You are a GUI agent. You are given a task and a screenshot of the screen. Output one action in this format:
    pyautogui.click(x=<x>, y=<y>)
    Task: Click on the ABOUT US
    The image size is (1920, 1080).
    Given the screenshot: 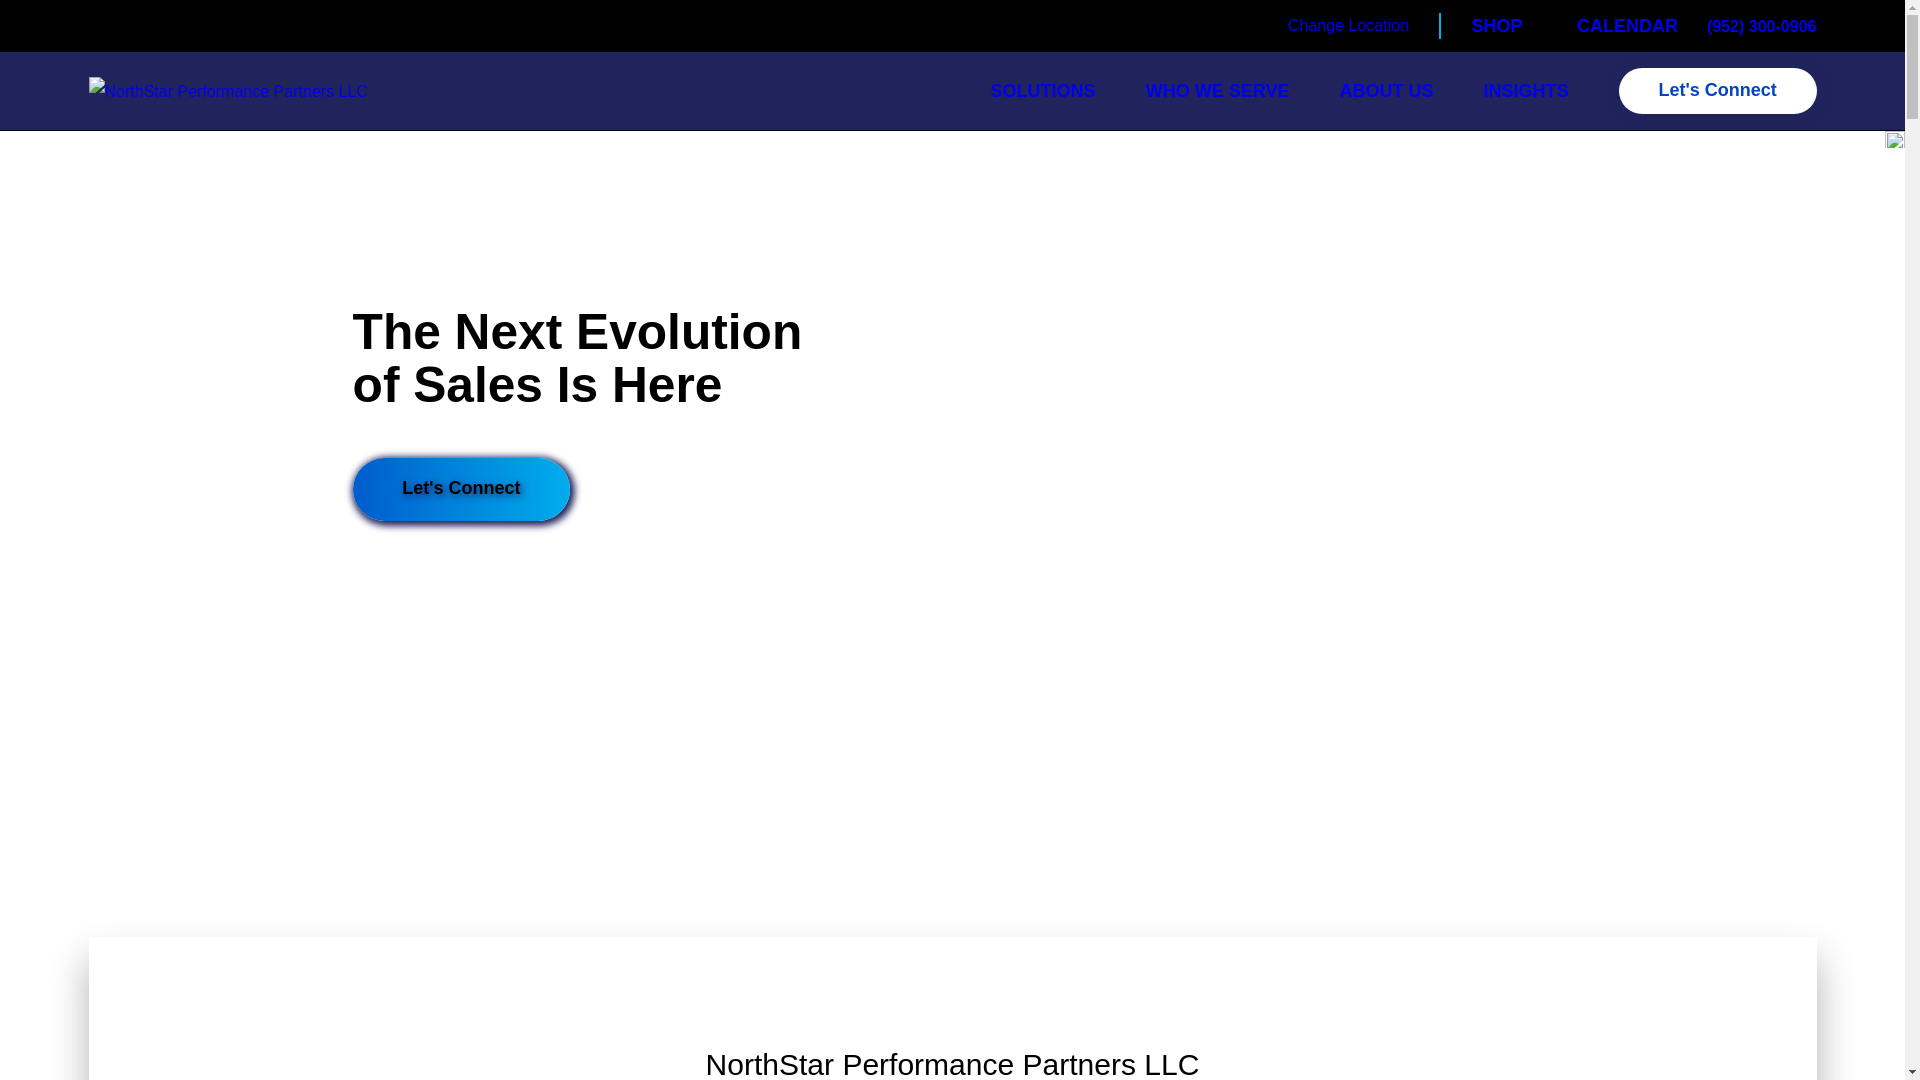 What is the action you would take?
    pyautogui.click(x=1385, y=90)
    